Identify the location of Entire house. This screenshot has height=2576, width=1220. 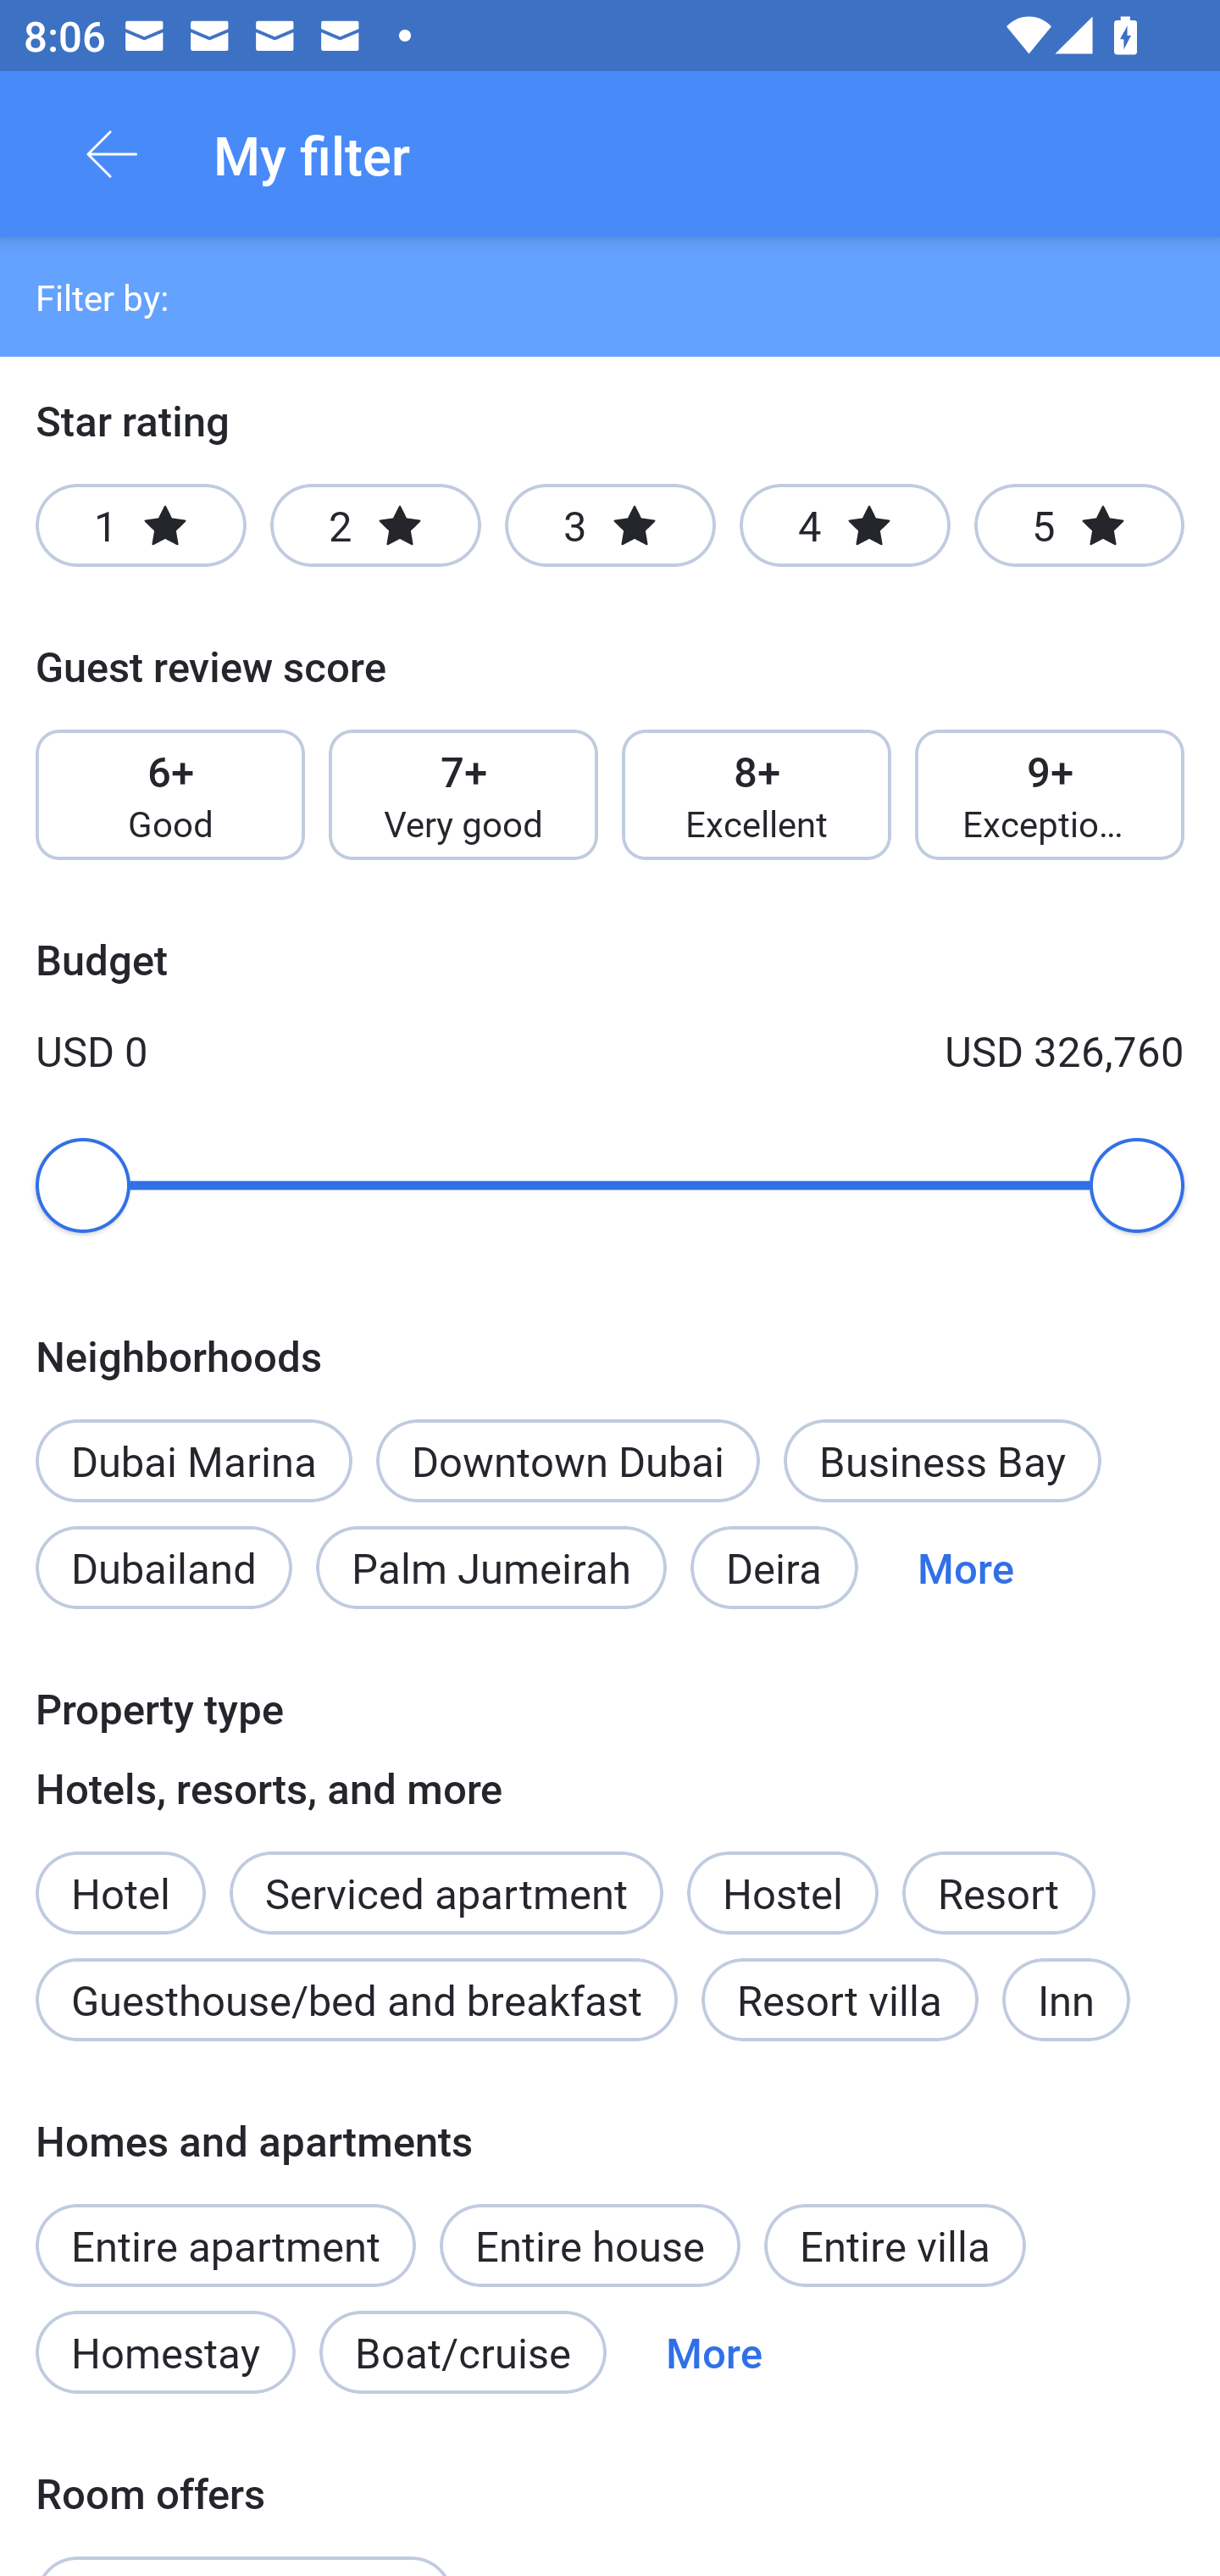
(590, 2244).